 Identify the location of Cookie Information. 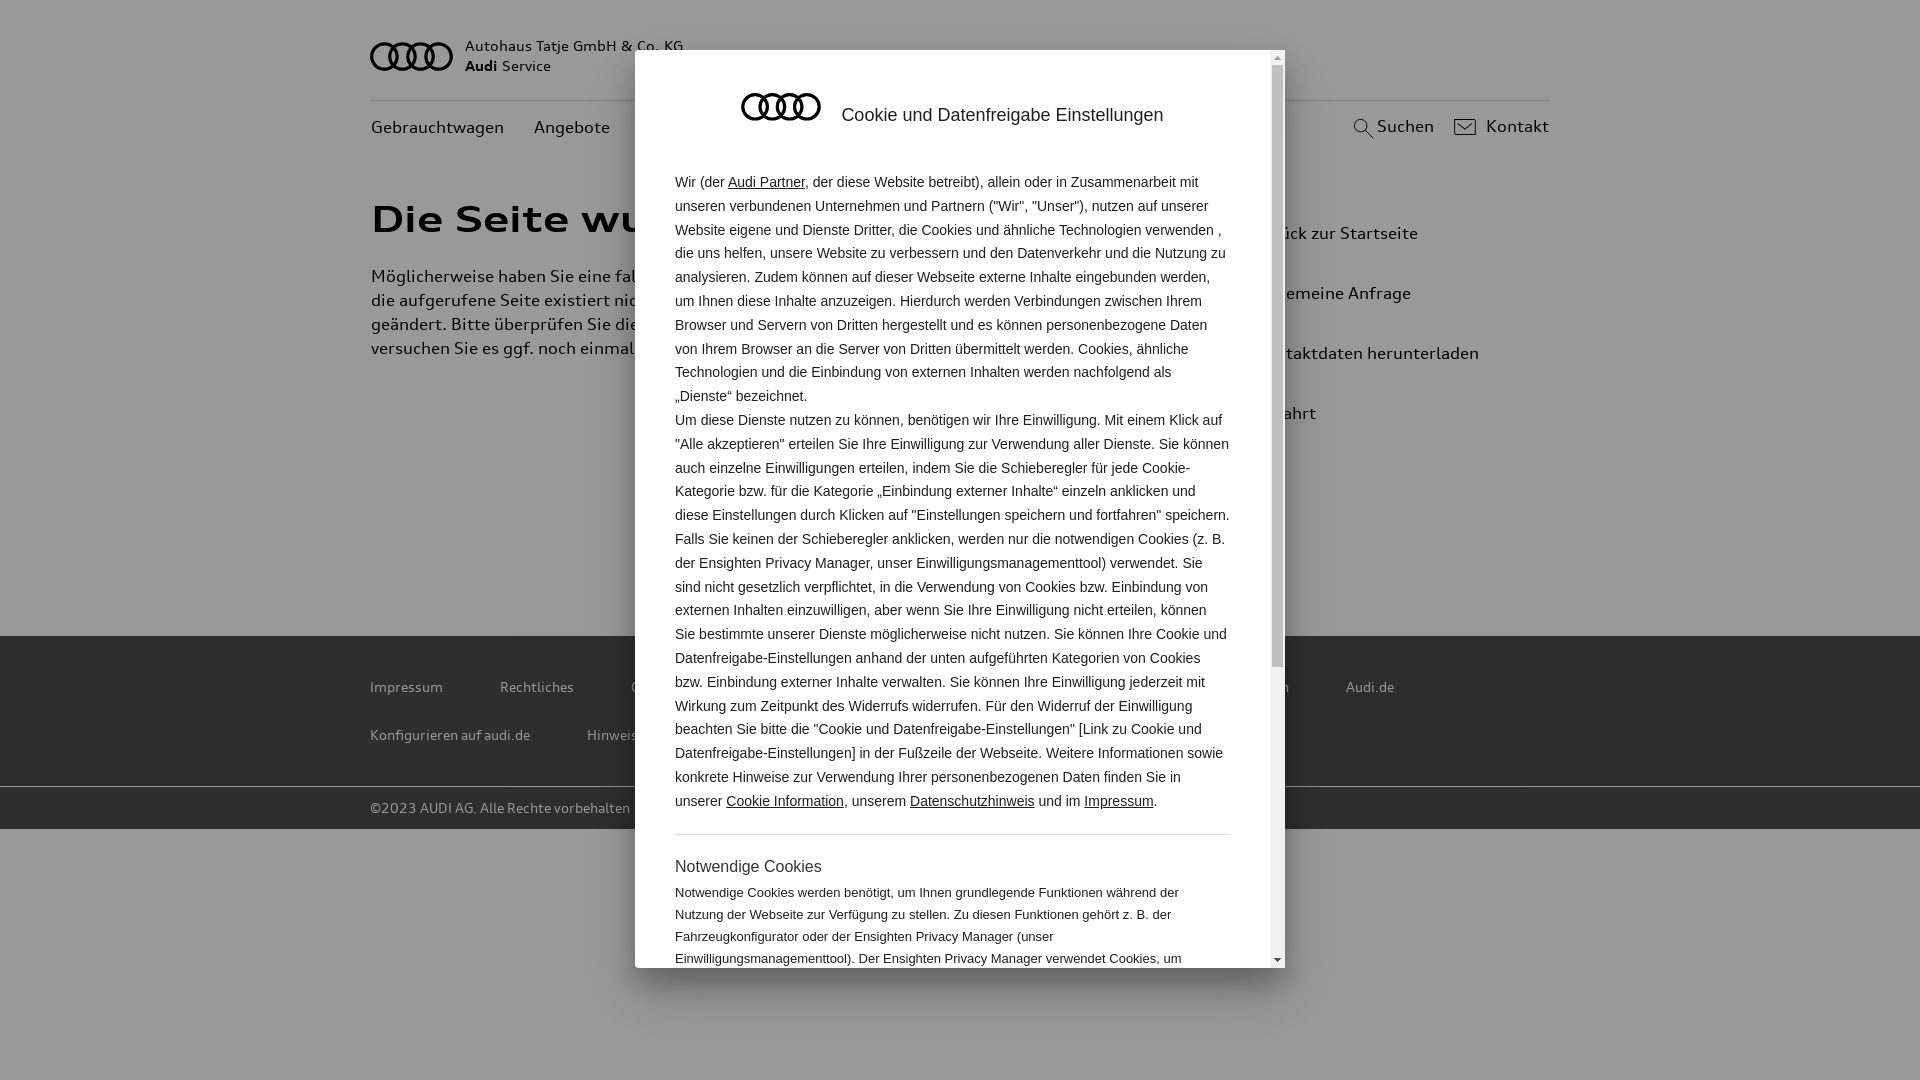
(1126, 1024).